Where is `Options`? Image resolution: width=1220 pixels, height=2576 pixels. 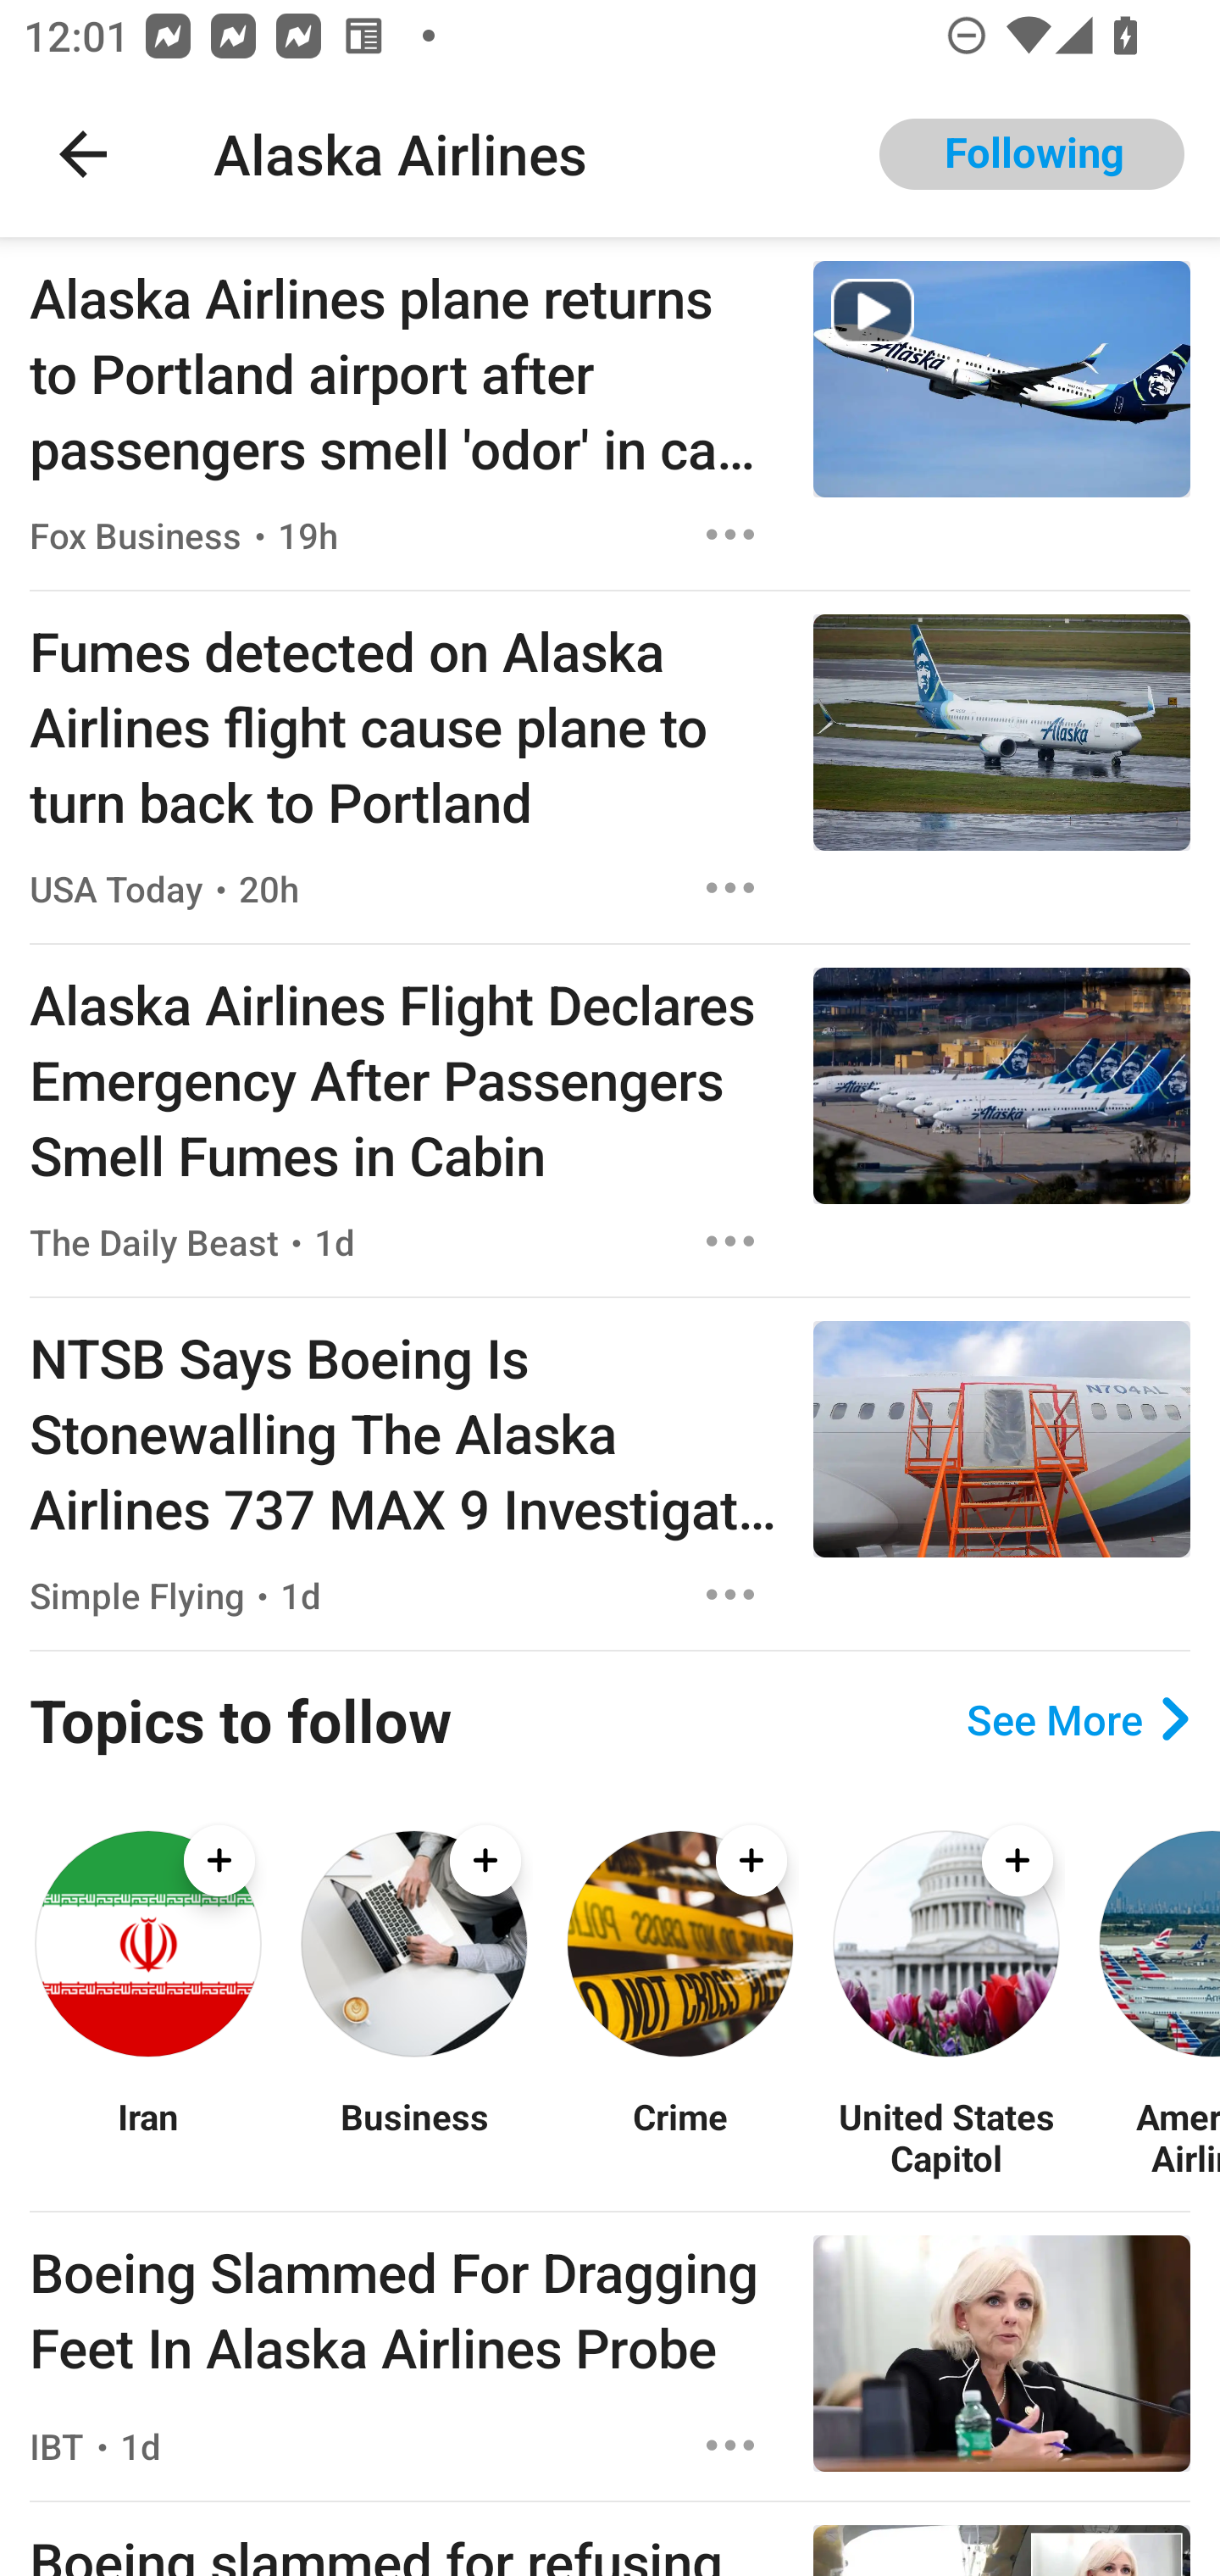 Options is located at coordinates (730, 2446).